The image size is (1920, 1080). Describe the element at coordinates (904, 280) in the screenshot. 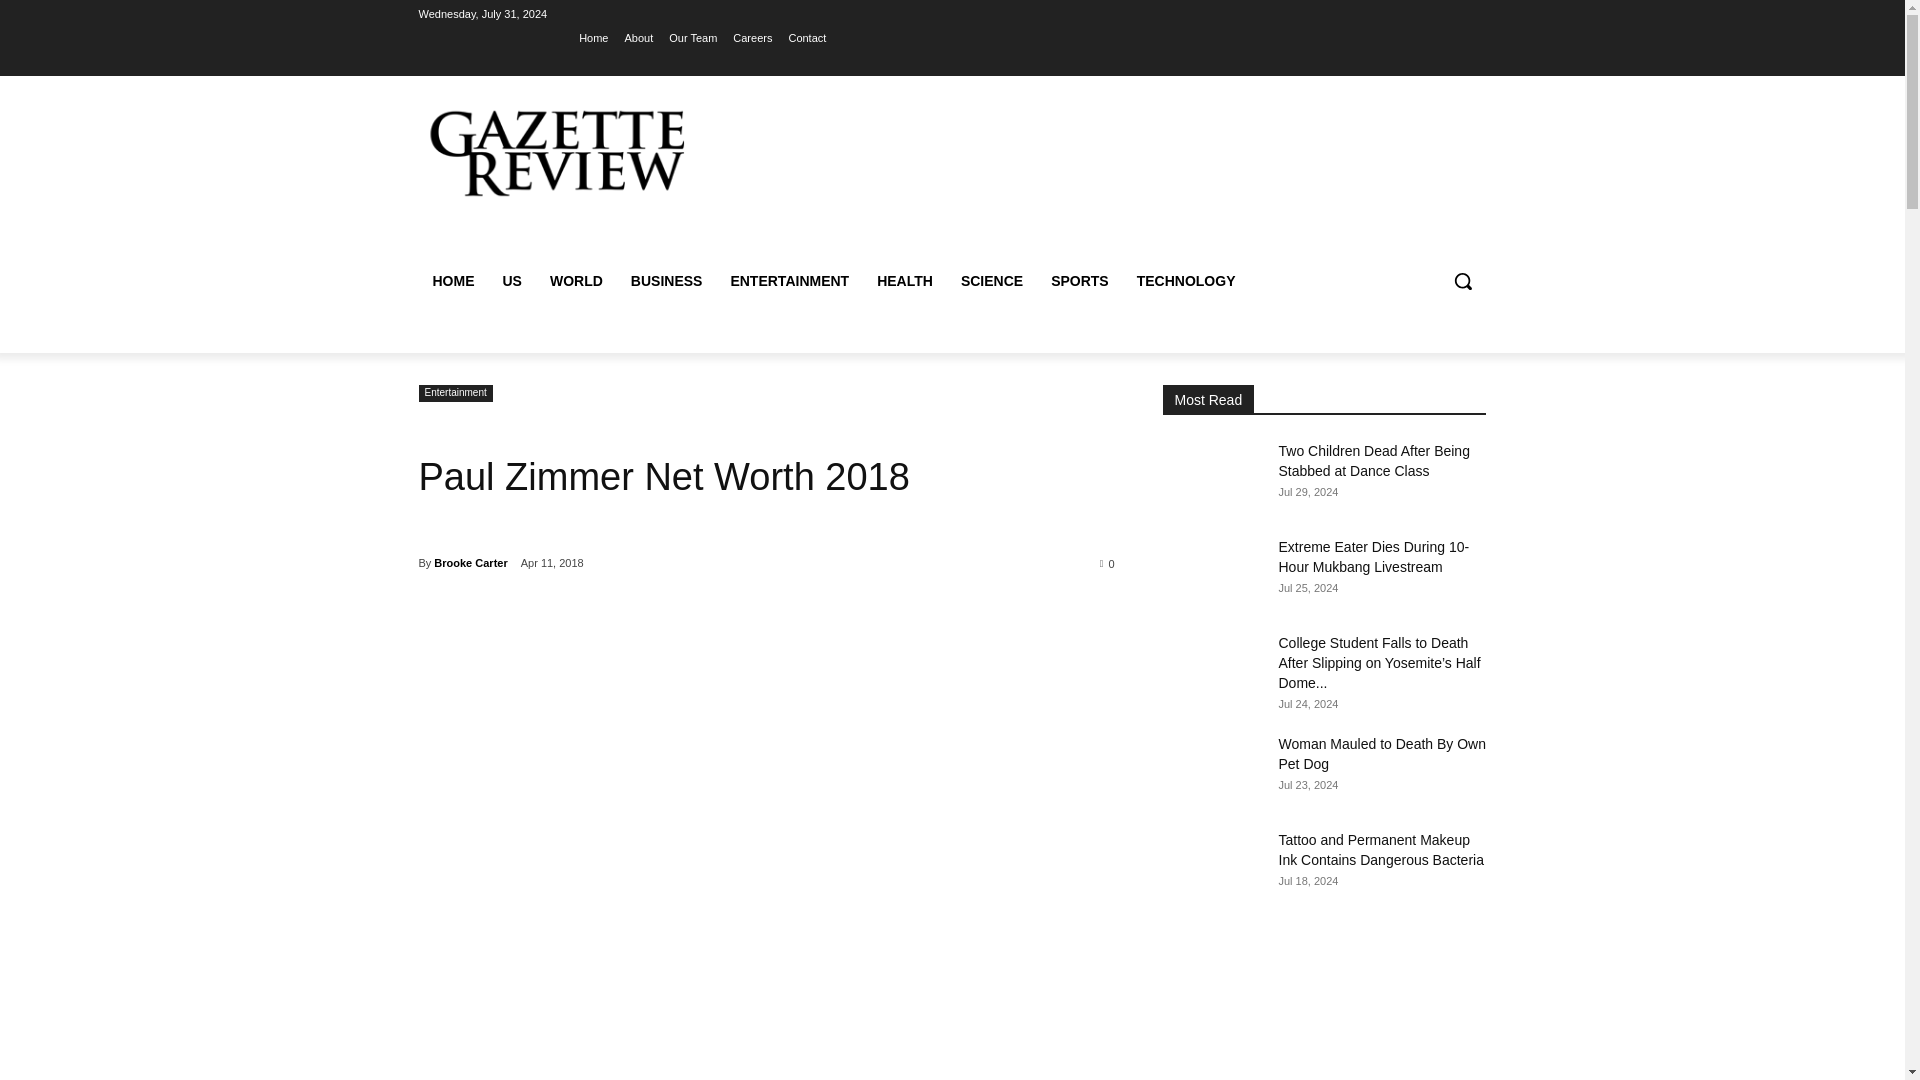

I see `HEALTH` at that location.